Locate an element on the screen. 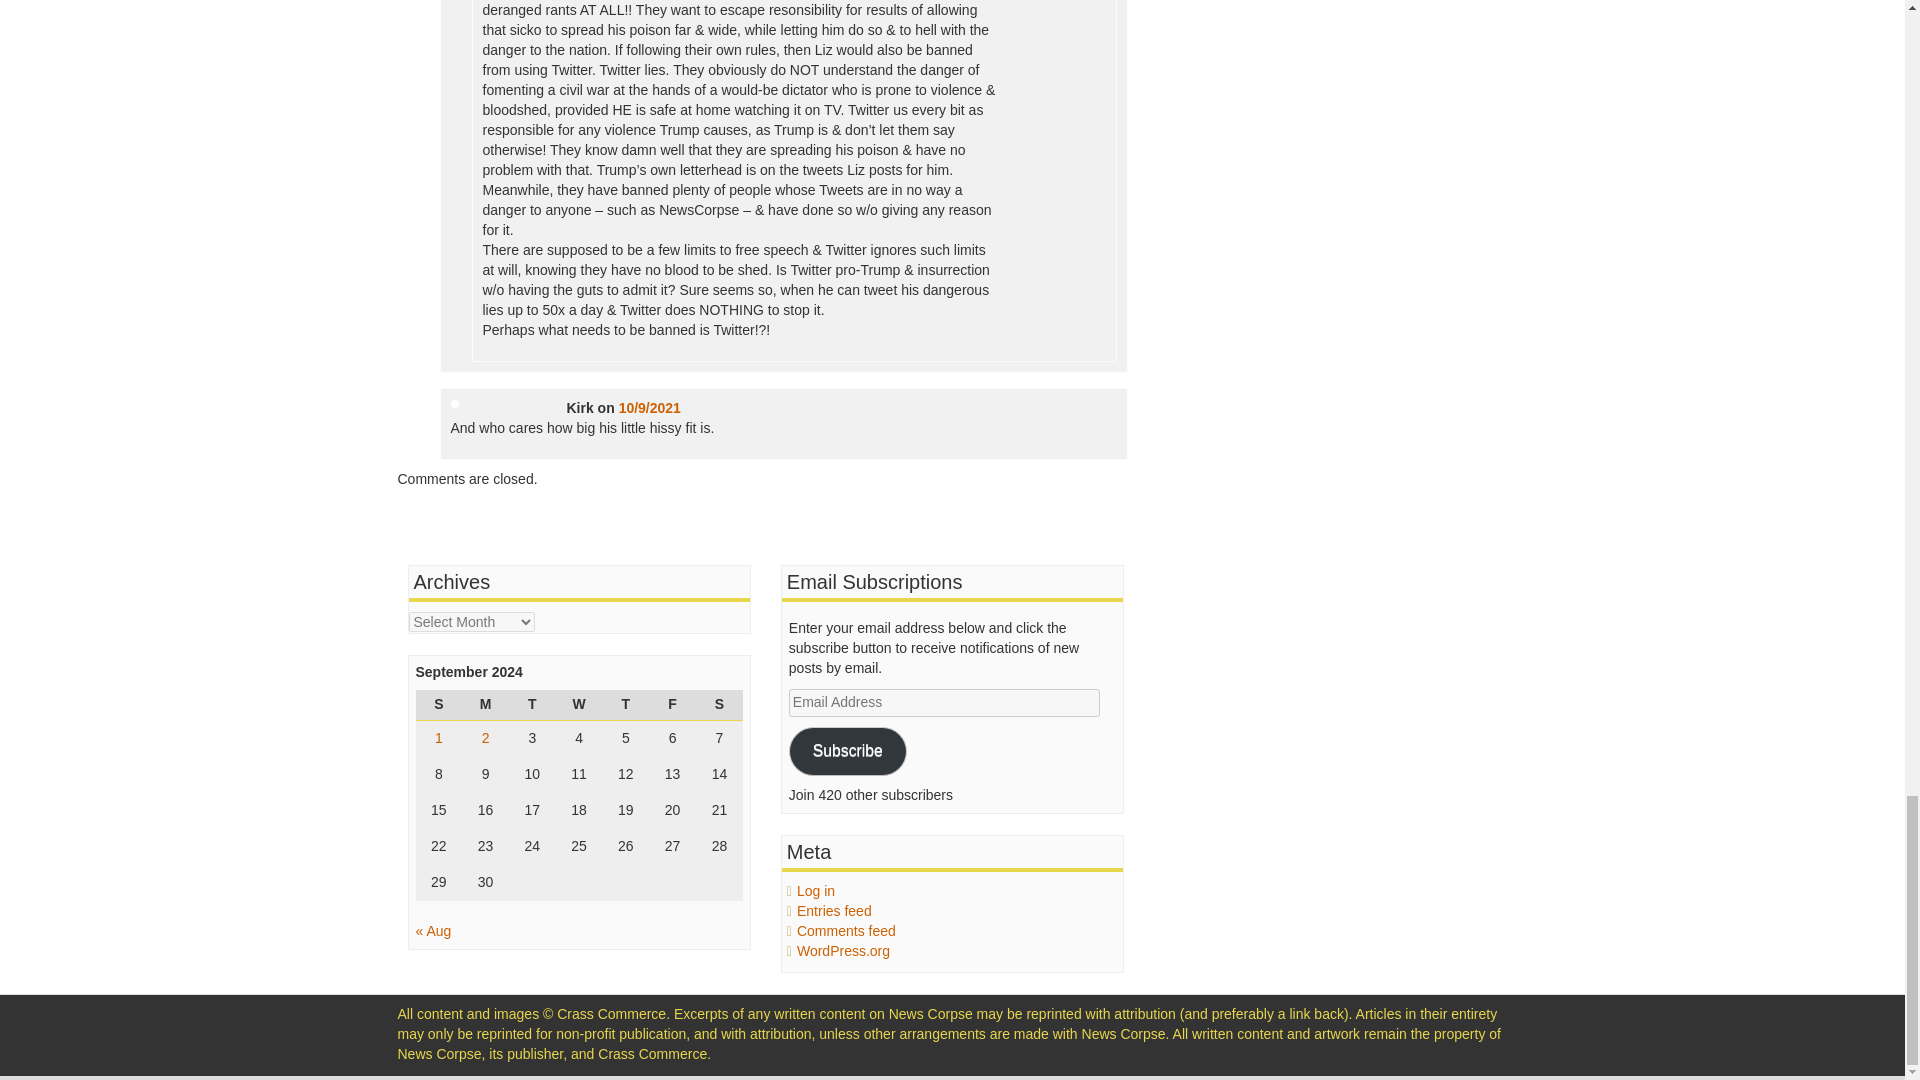 The height and width of the screenshot is (1080, 1920). Wednesday is located at coordinates (579, 705).